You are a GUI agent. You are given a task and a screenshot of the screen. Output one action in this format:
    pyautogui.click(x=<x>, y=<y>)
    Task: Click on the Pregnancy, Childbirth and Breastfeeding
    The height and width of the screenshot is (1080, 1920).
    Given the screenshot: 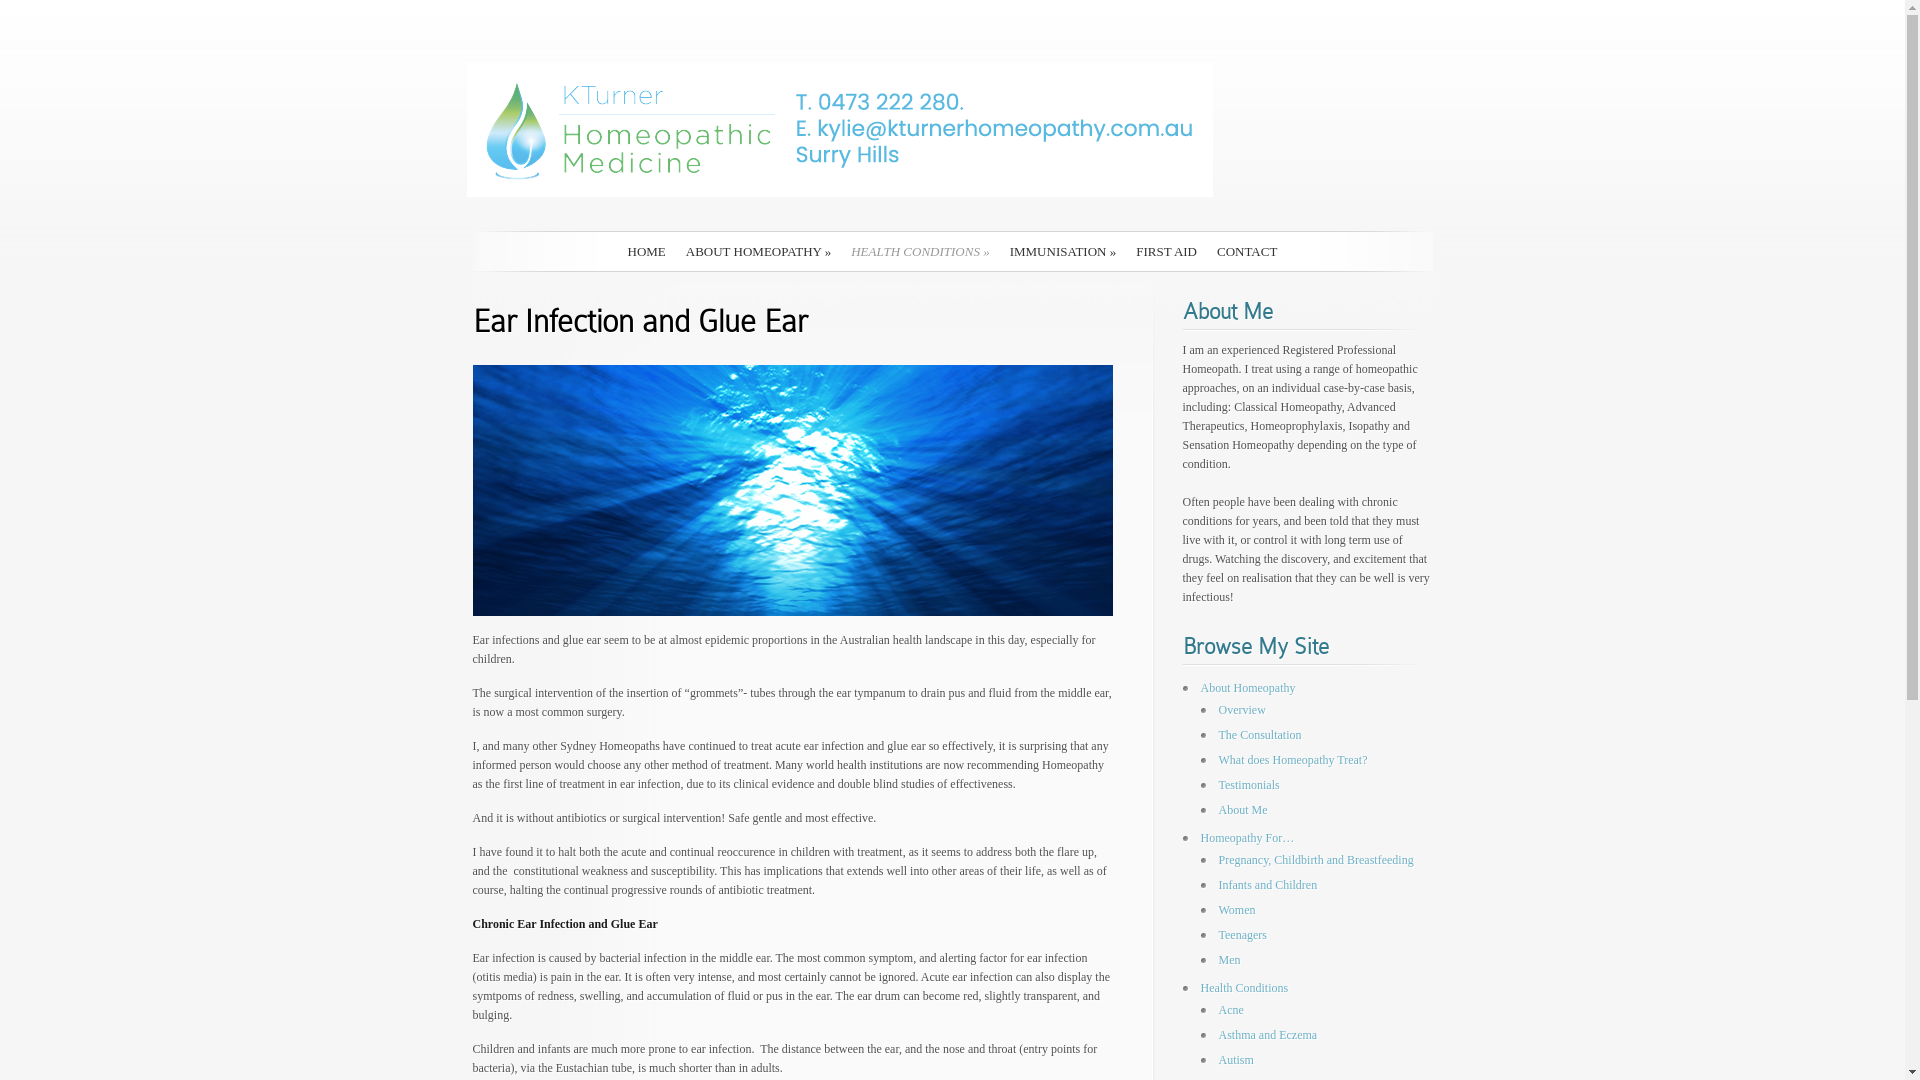 What is the action you would take?
    pyautogui.click(x=1316, y=860)
    